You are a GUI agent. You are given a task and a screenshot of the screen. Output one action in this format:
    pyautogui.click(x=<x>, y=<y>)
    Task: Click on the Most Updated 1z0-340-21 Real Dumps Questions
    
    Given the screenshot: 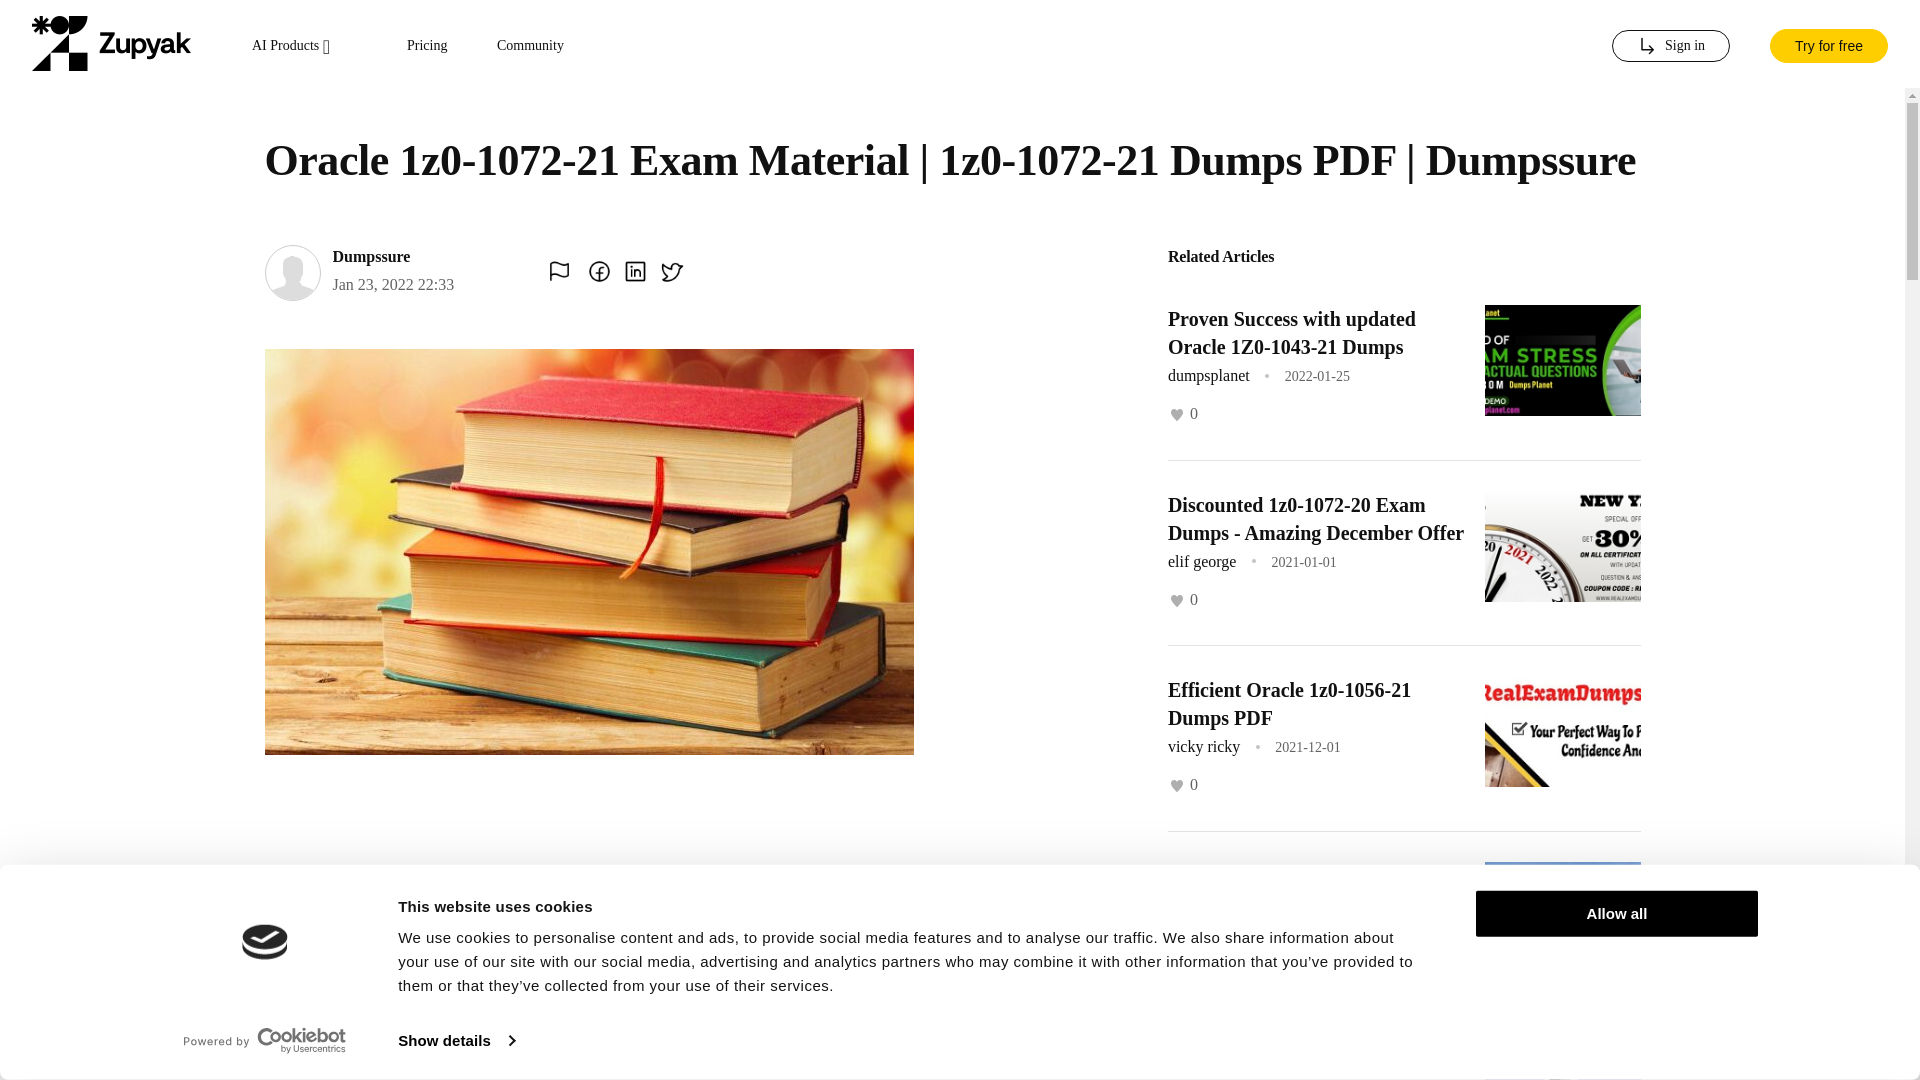 What is the action you would take?
    pyautogui.click(x=1298, y=888)
    